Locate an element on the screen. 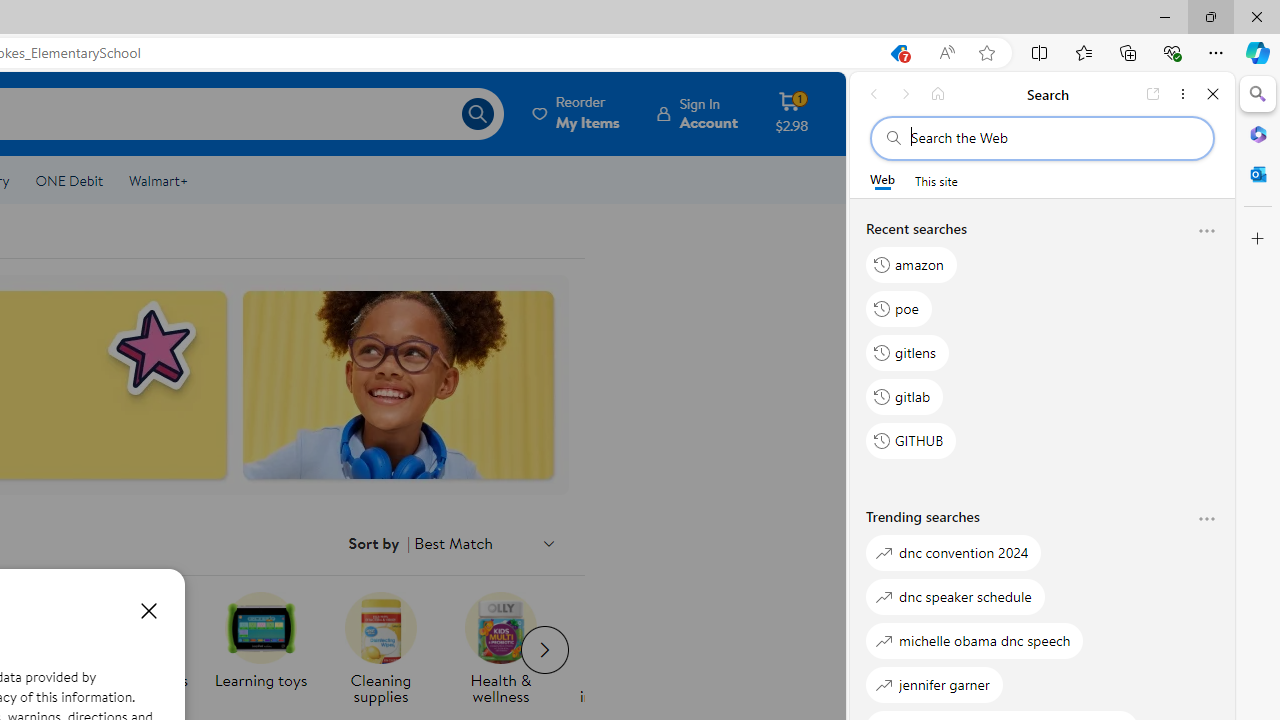  gitlens is located at coordinates (907, 352).